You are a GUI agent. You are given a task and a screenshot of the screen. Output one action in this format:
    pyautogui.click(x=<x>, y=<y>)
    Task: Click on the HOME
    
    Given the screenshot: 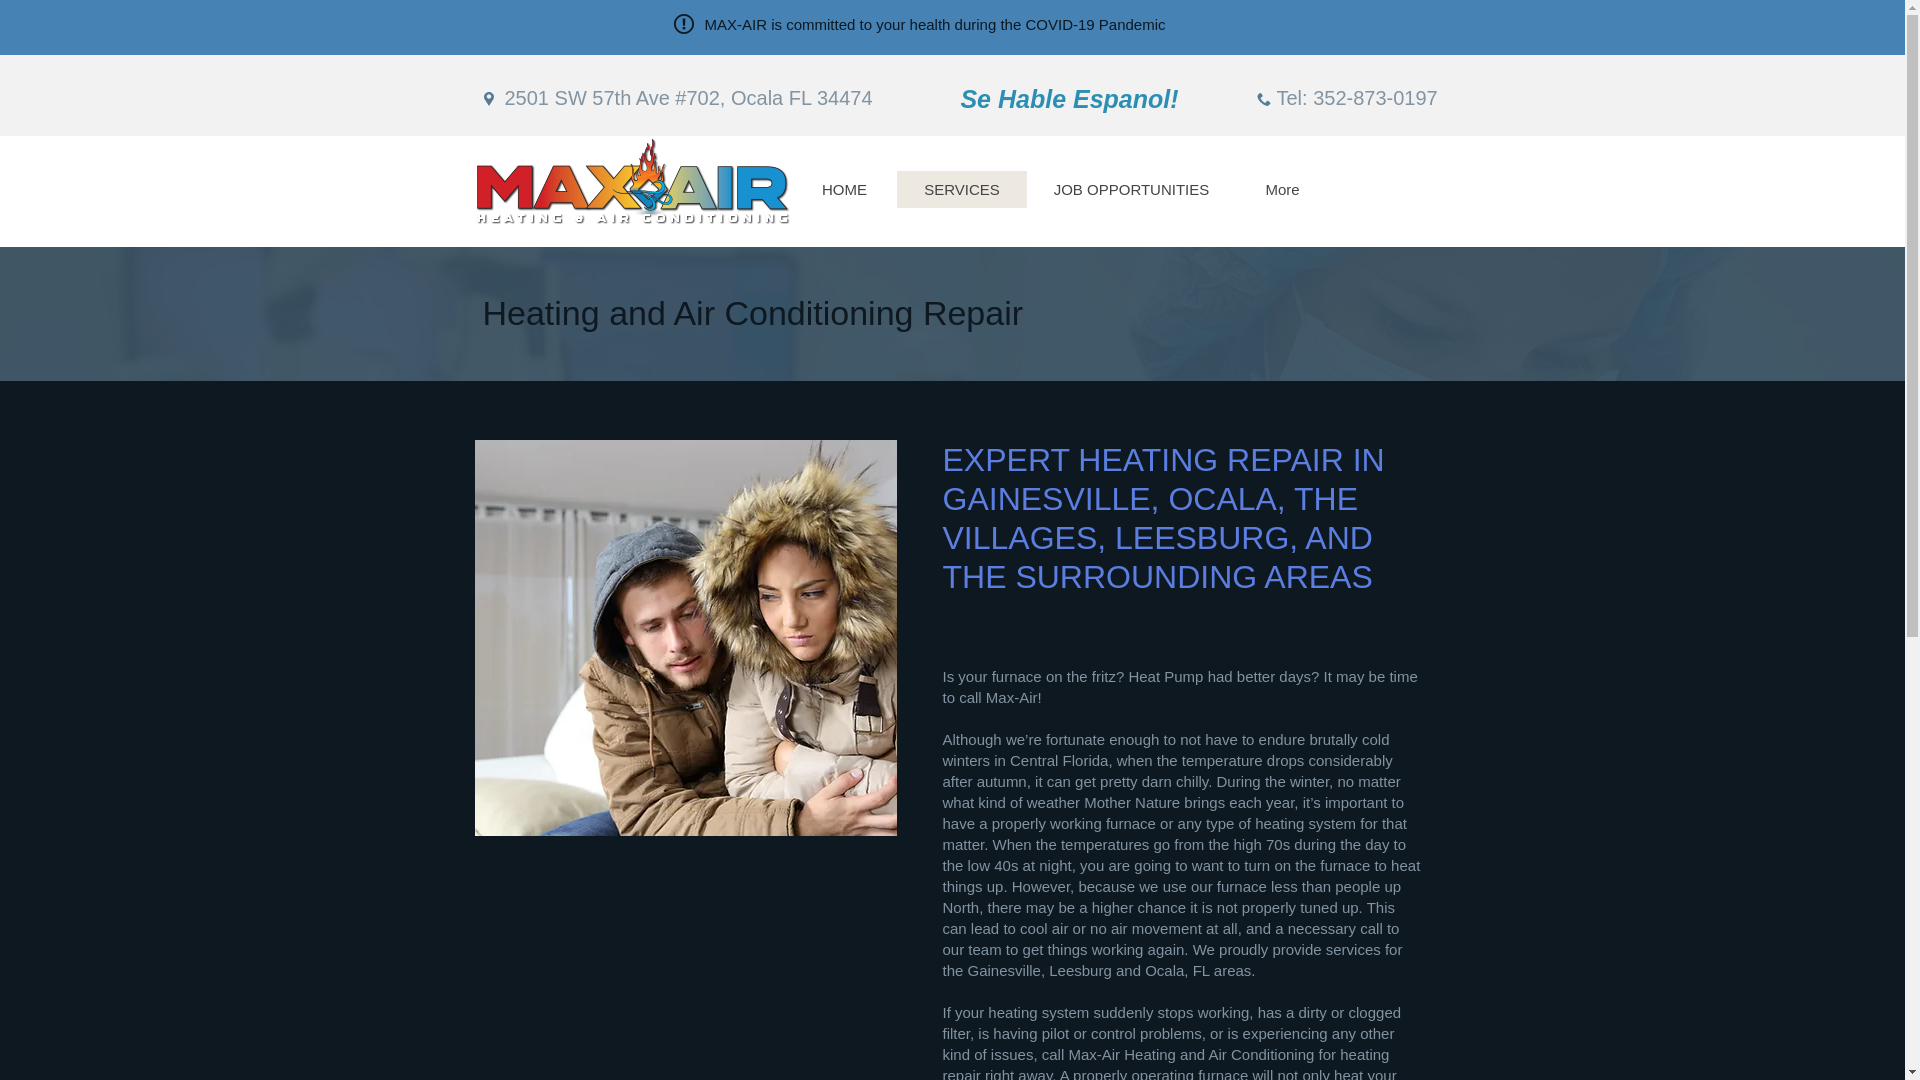 What is the action you would take?
    pyautogui.click(x=844, y=189)
    